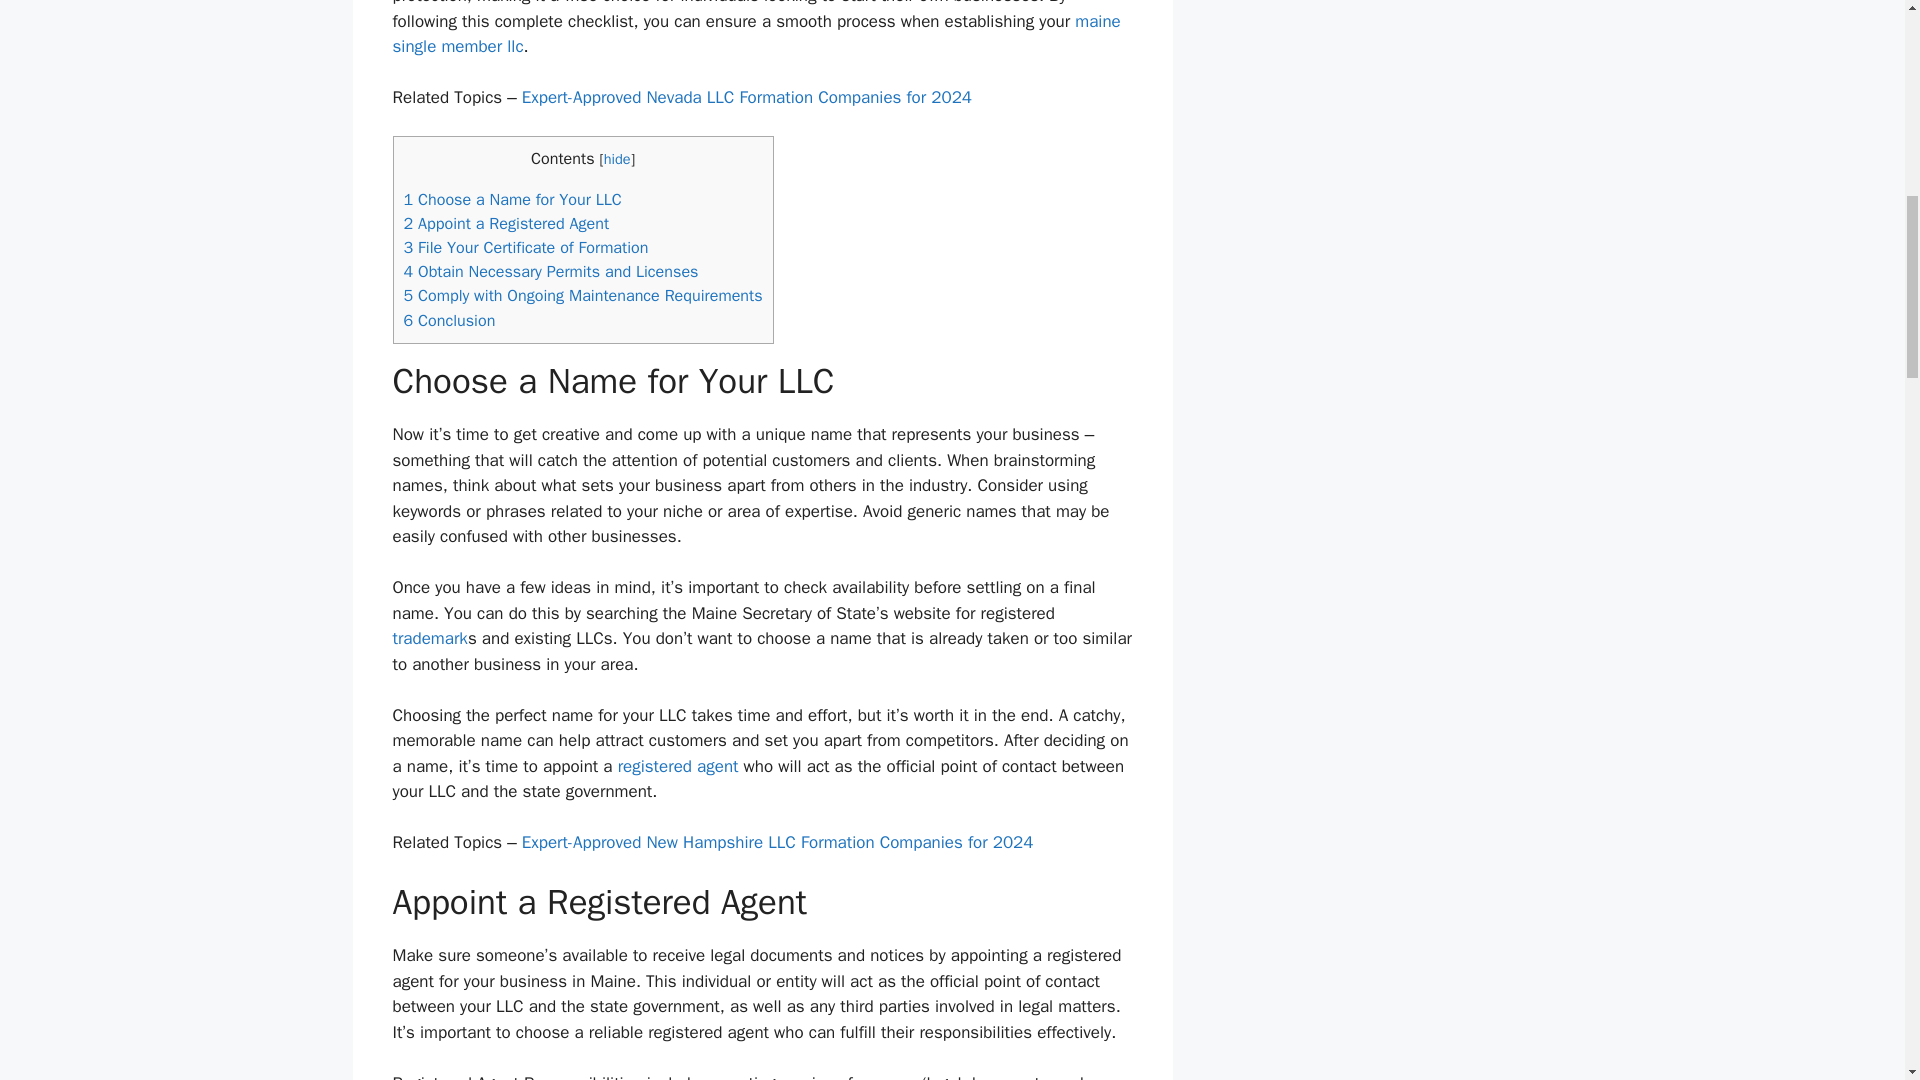 This screenshot has width=1920, height=1080. What do you see at coordinates (526, 247) in the screenshot?
I see `3 File Your Certificate of Formation` at bounding box center [526, 247].